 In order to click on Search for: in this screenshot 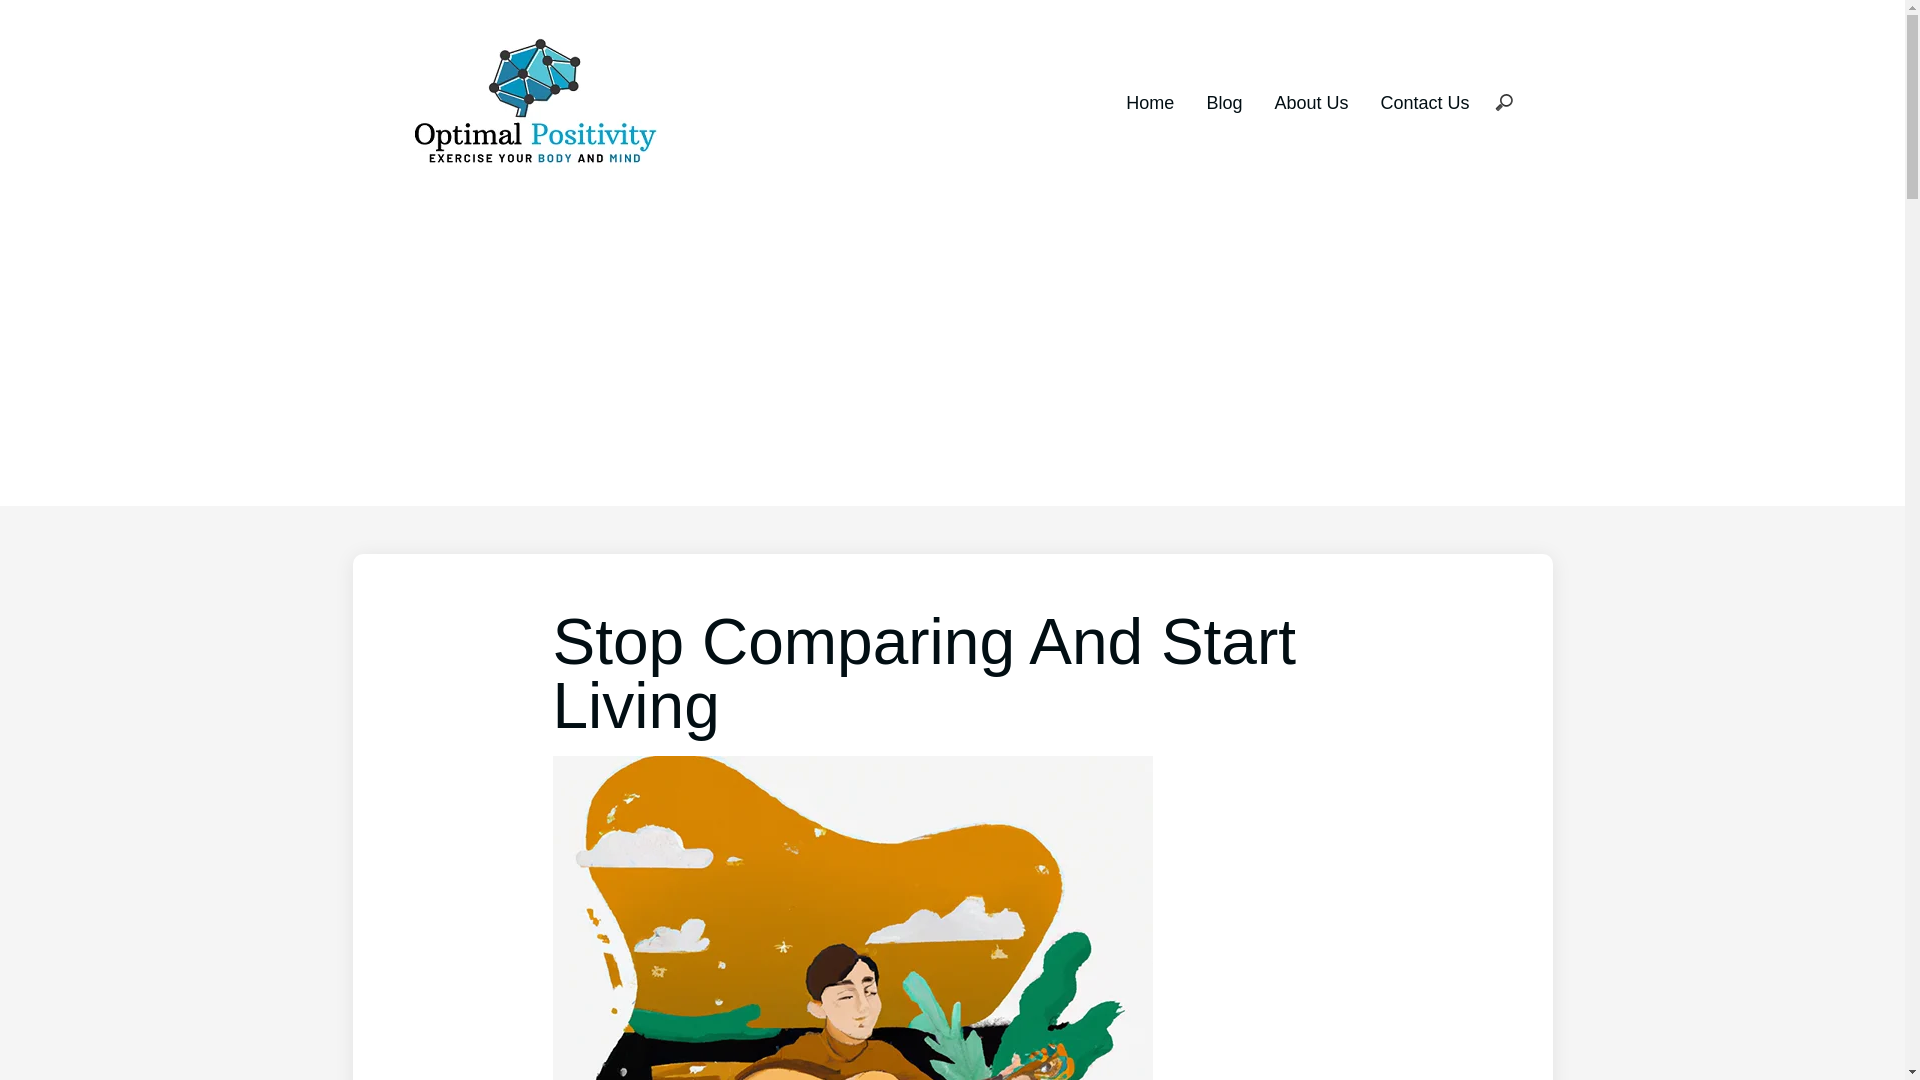, I will do `click(1503, 104)`.